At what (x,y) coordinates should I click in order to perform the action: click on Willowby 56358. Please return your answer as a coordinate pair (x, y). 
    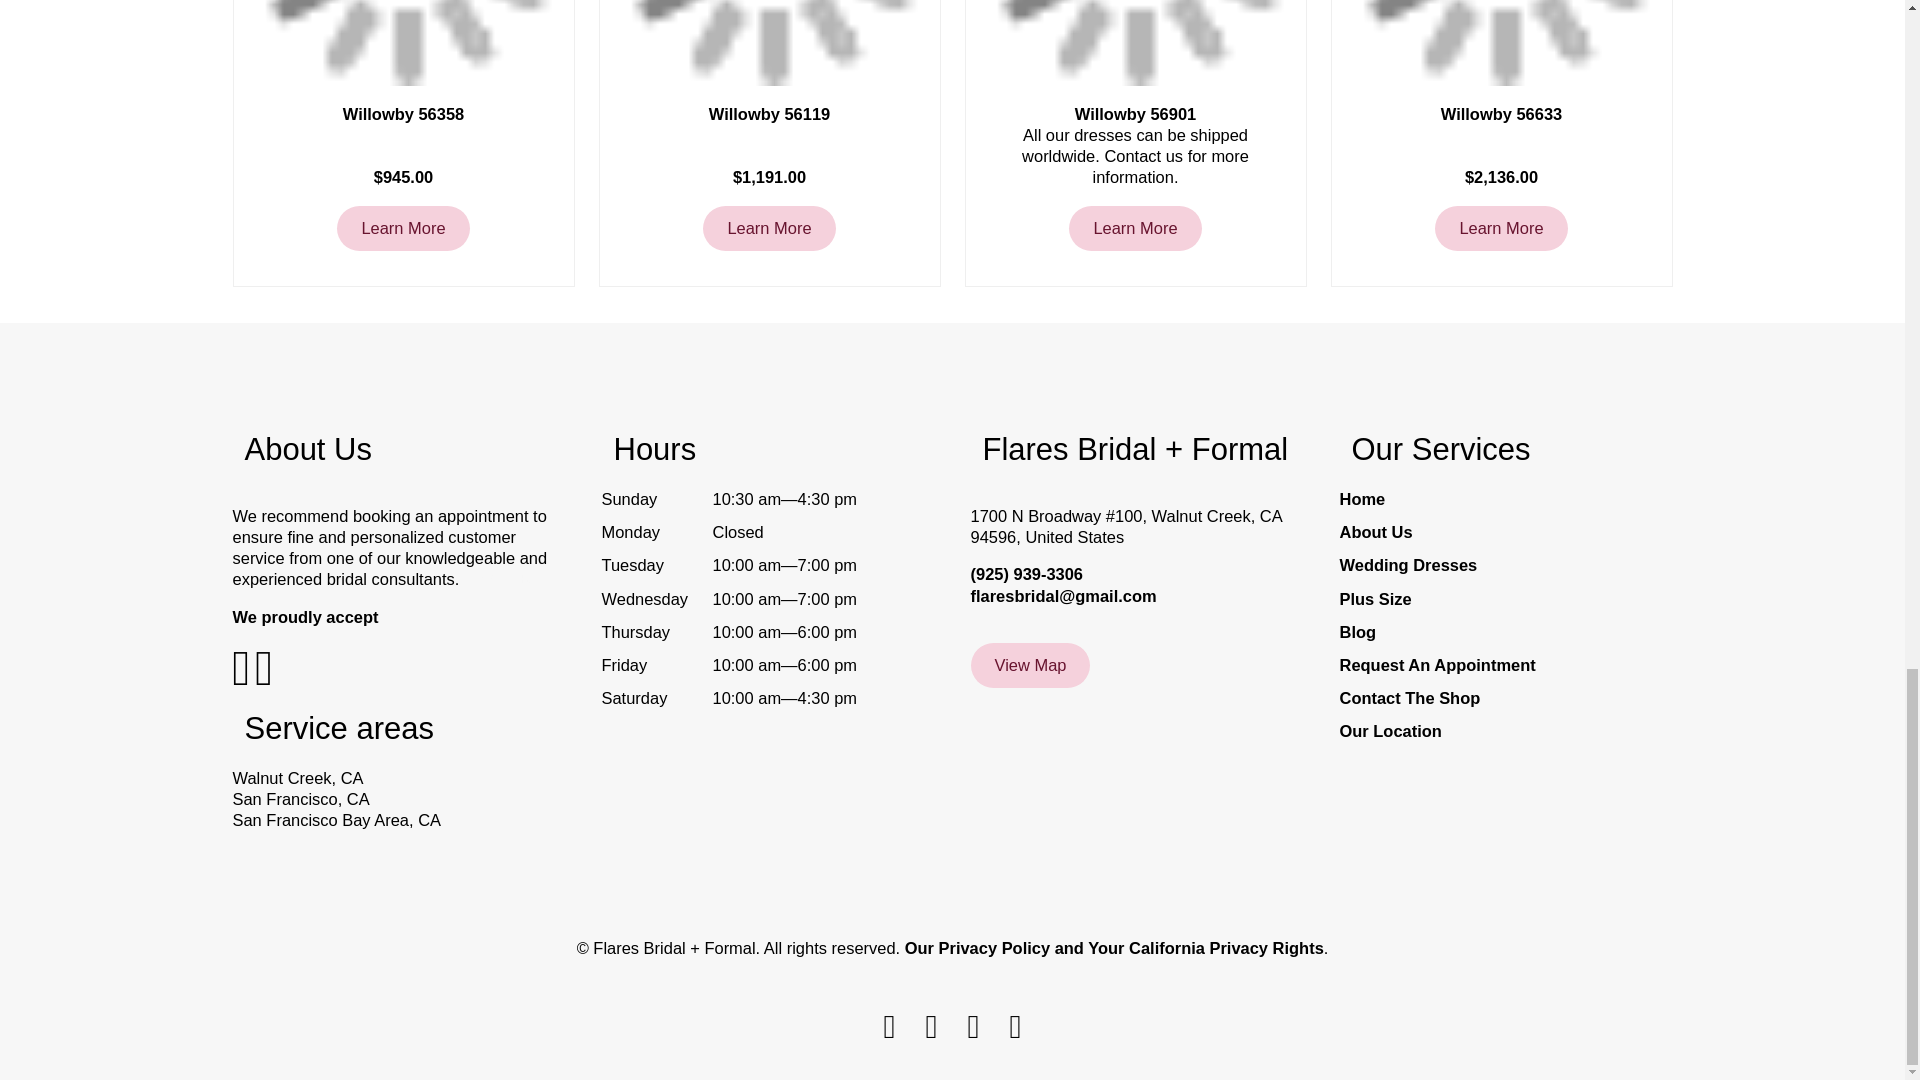
    Looking at the image, I should click on (402, 114).